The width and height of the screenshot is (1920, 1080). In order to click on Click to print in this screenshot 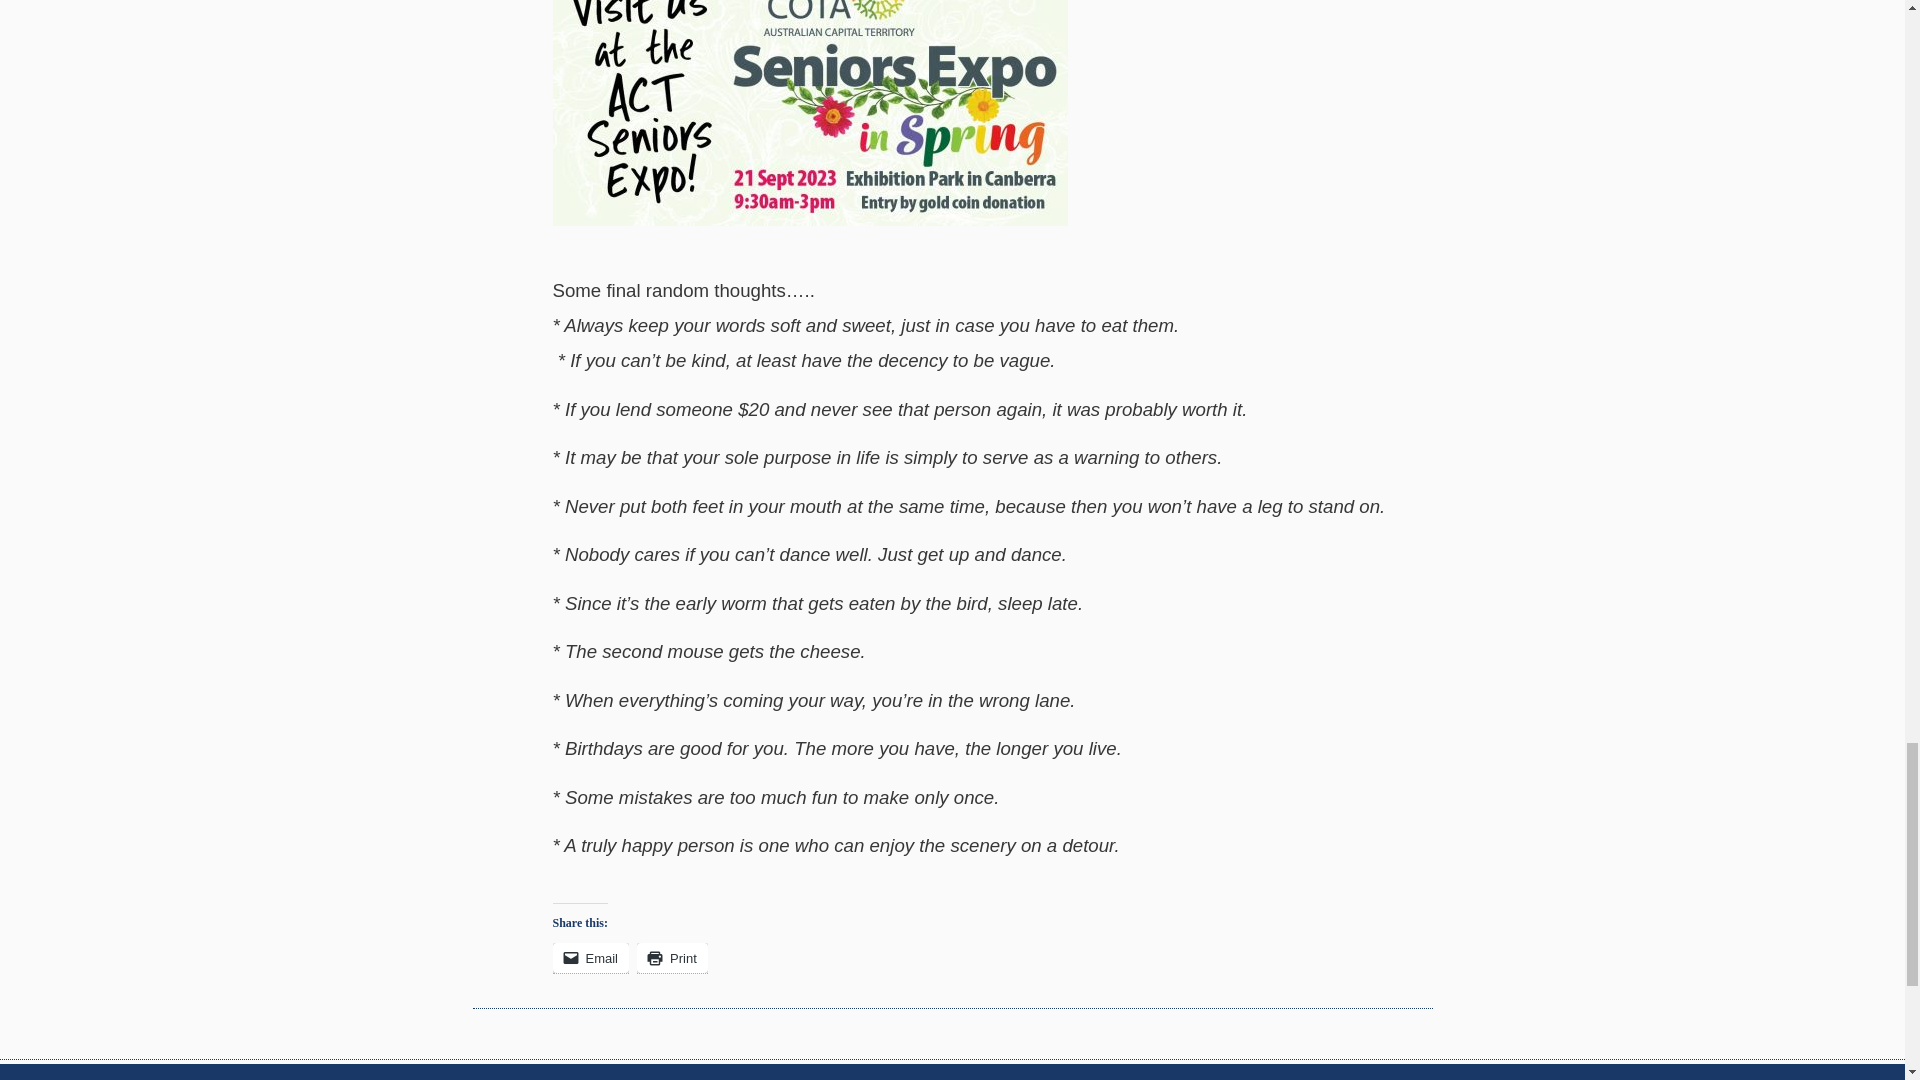, I will do `click(672, 958)`.